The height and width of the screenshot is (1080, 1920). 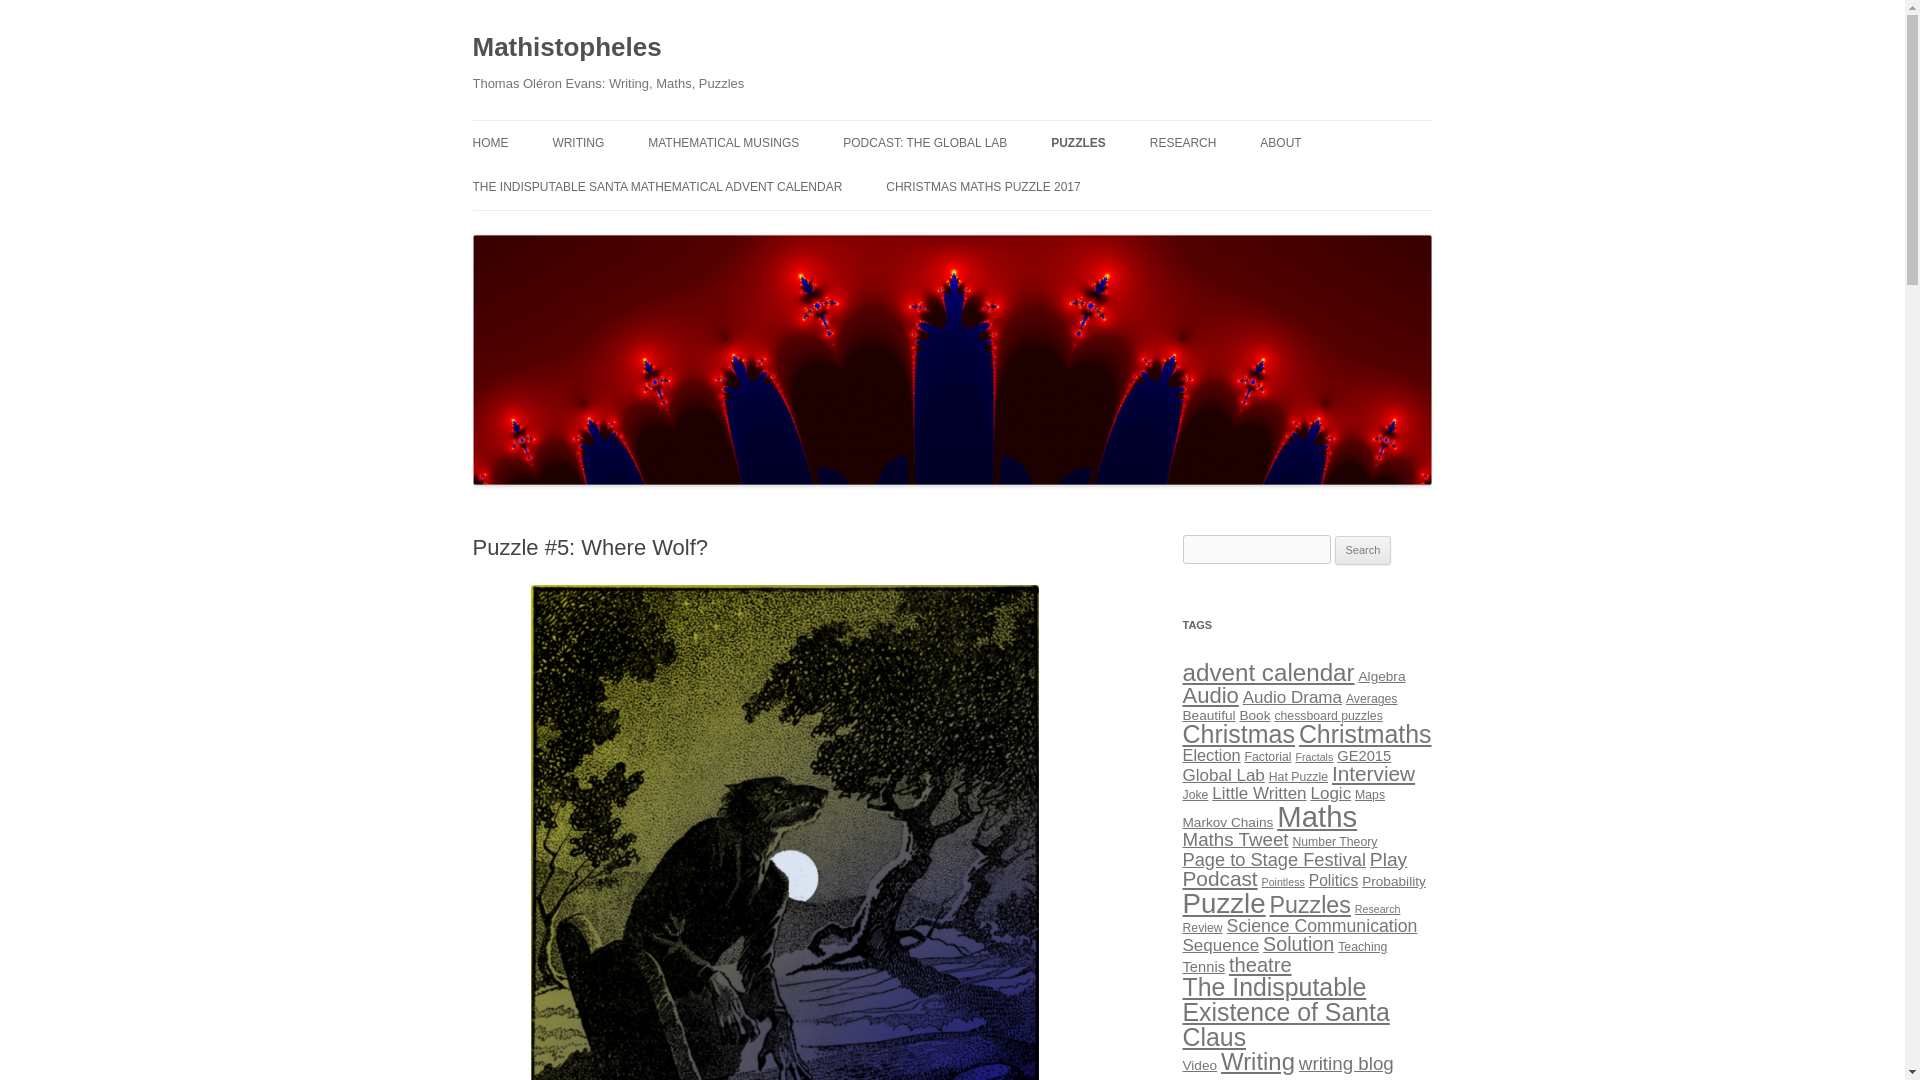 I want to click on Mathistopheles, so click(x=566, y=48).